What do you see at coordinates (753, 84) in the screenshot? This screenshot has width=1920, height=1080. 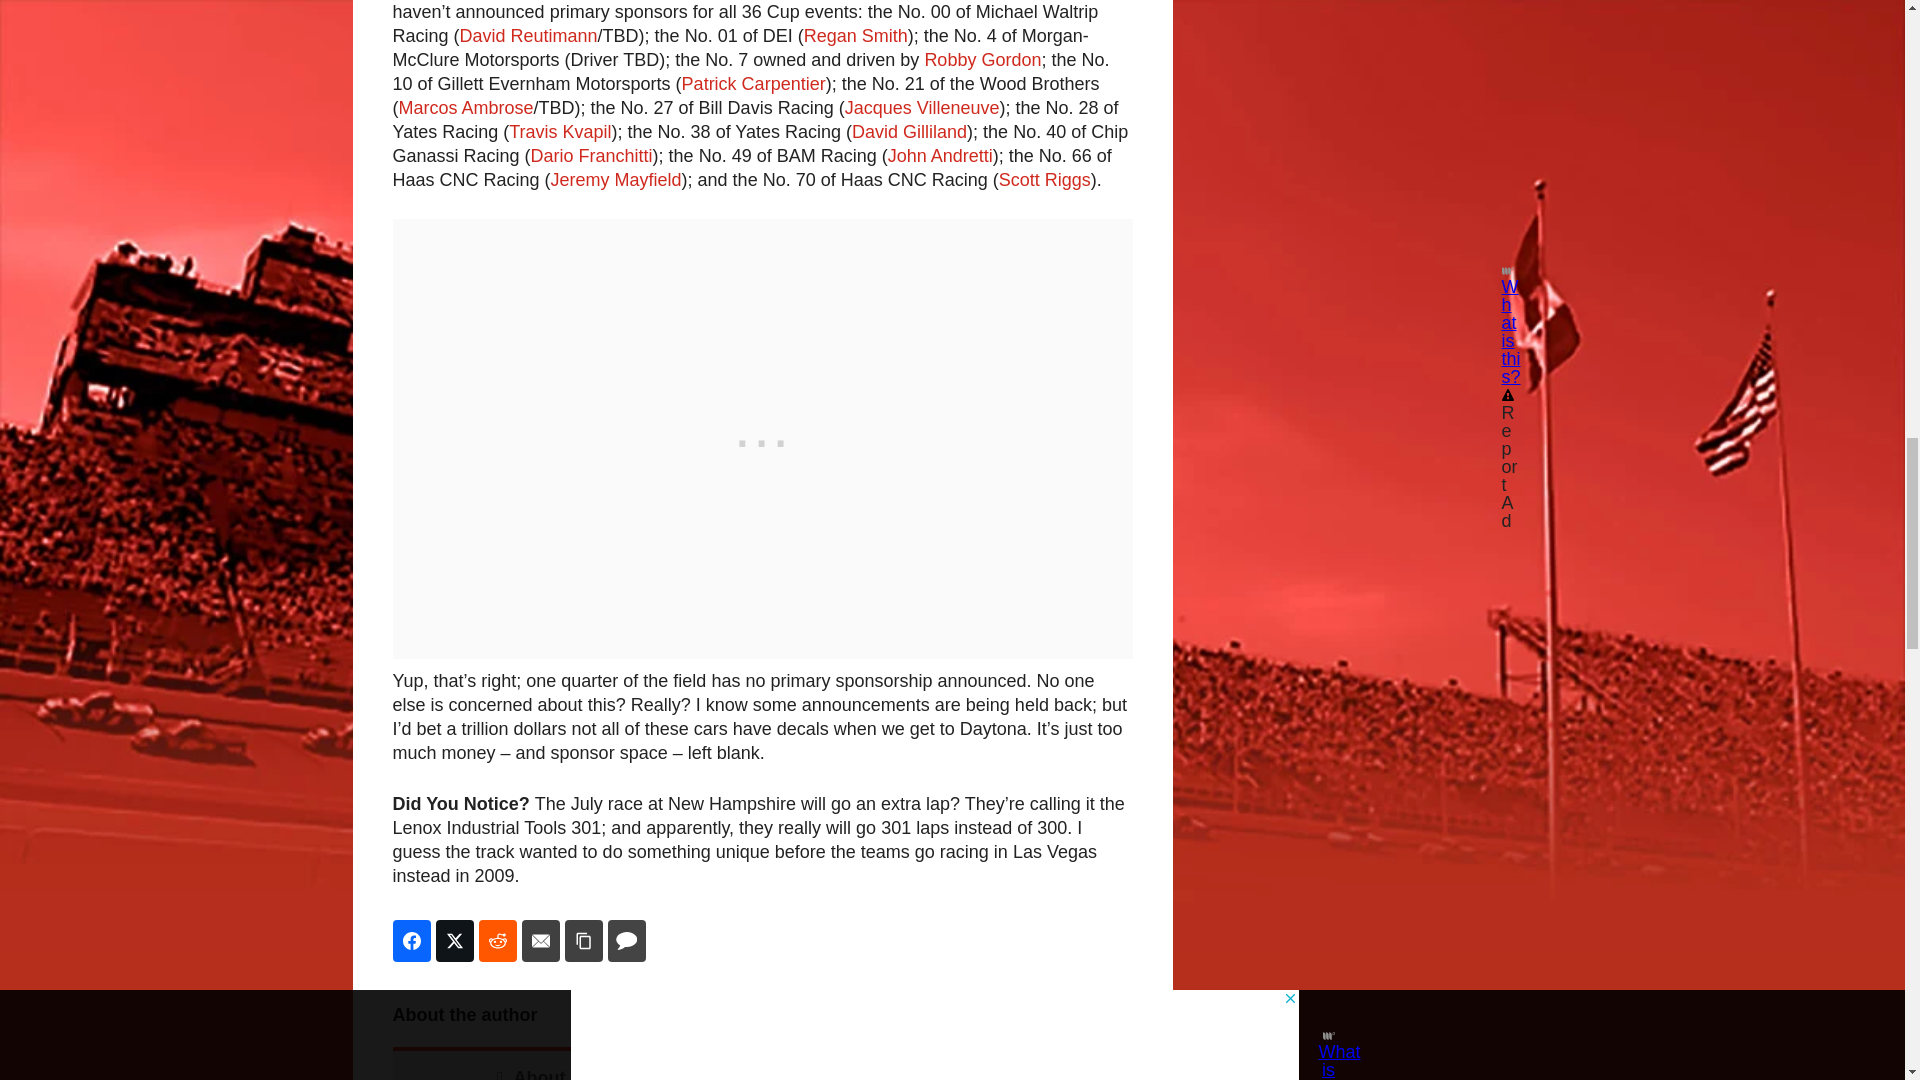 I see `Patrick Carpentier` at bounding box center [753, 84].